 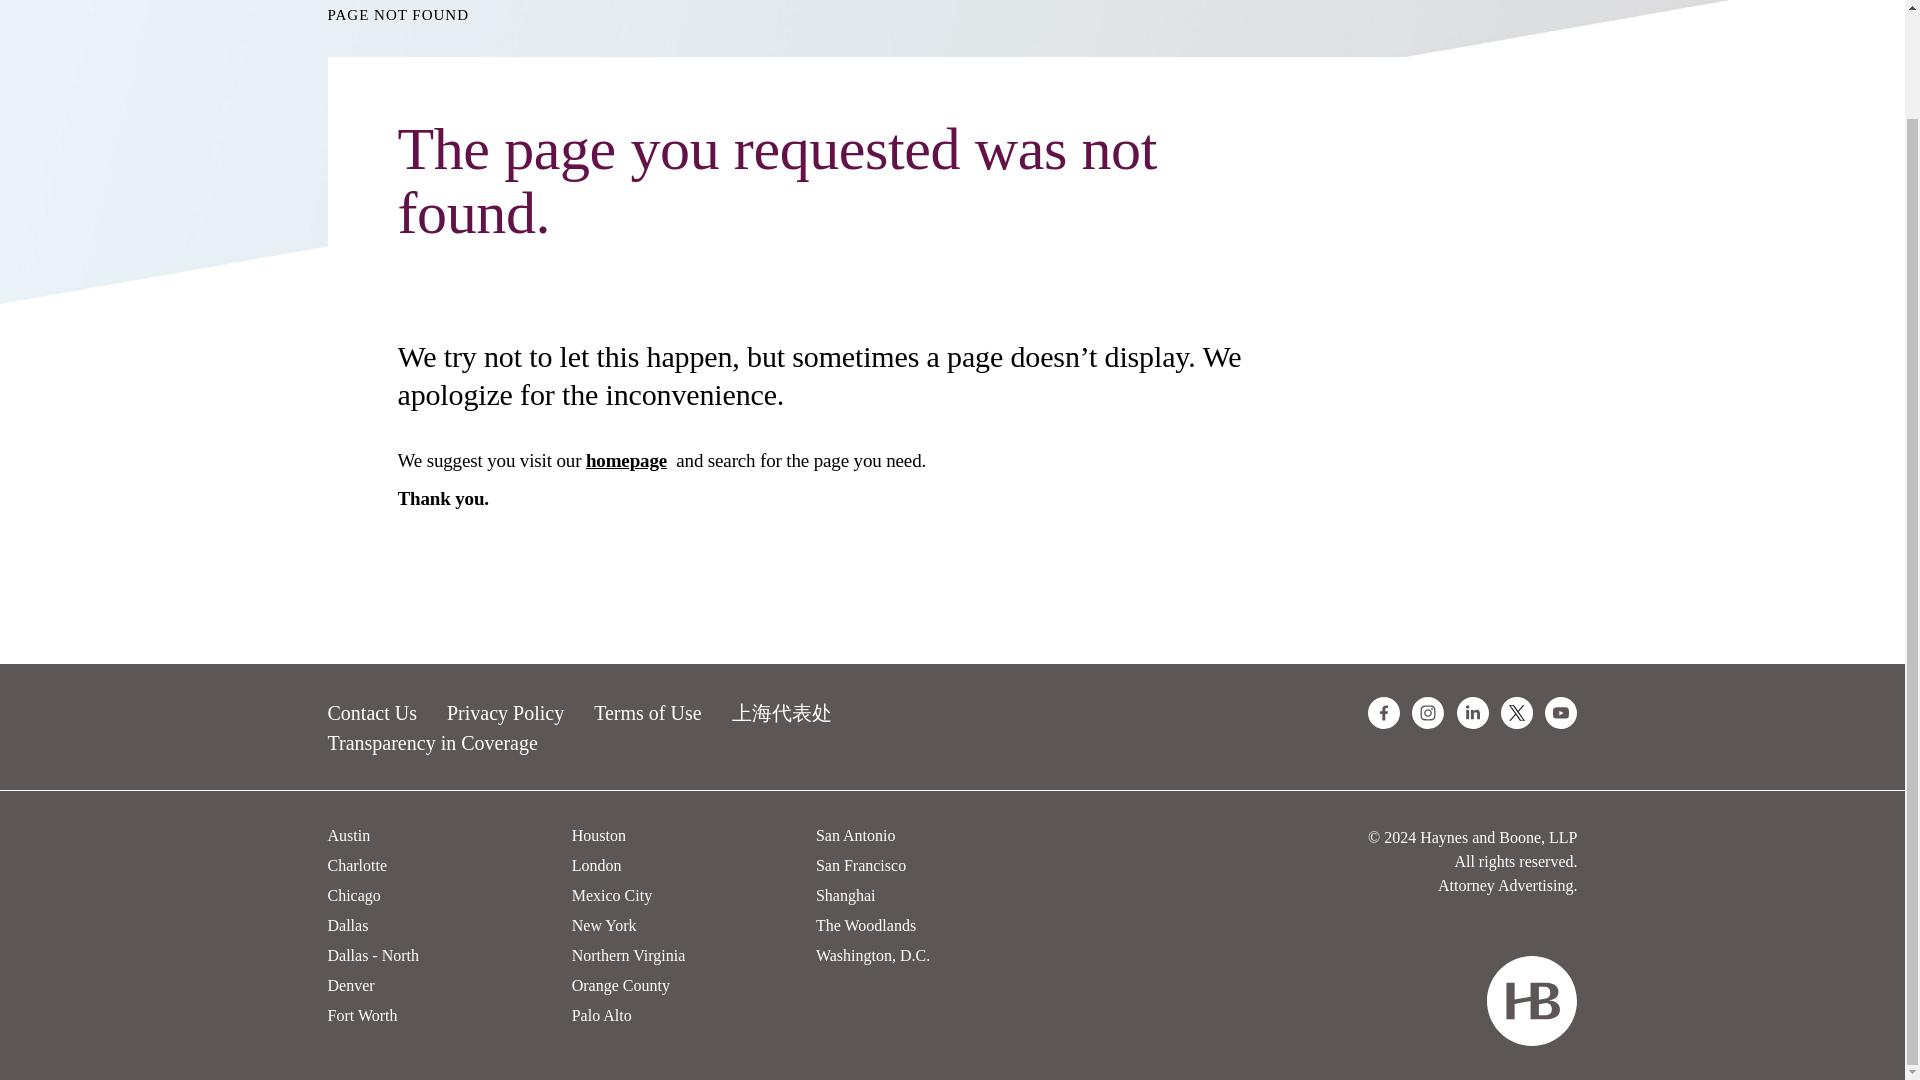 What do you see at coordinates (628, 956) in the screenshot?
I see `Northern Virginia` at bounding box center [628, 956].